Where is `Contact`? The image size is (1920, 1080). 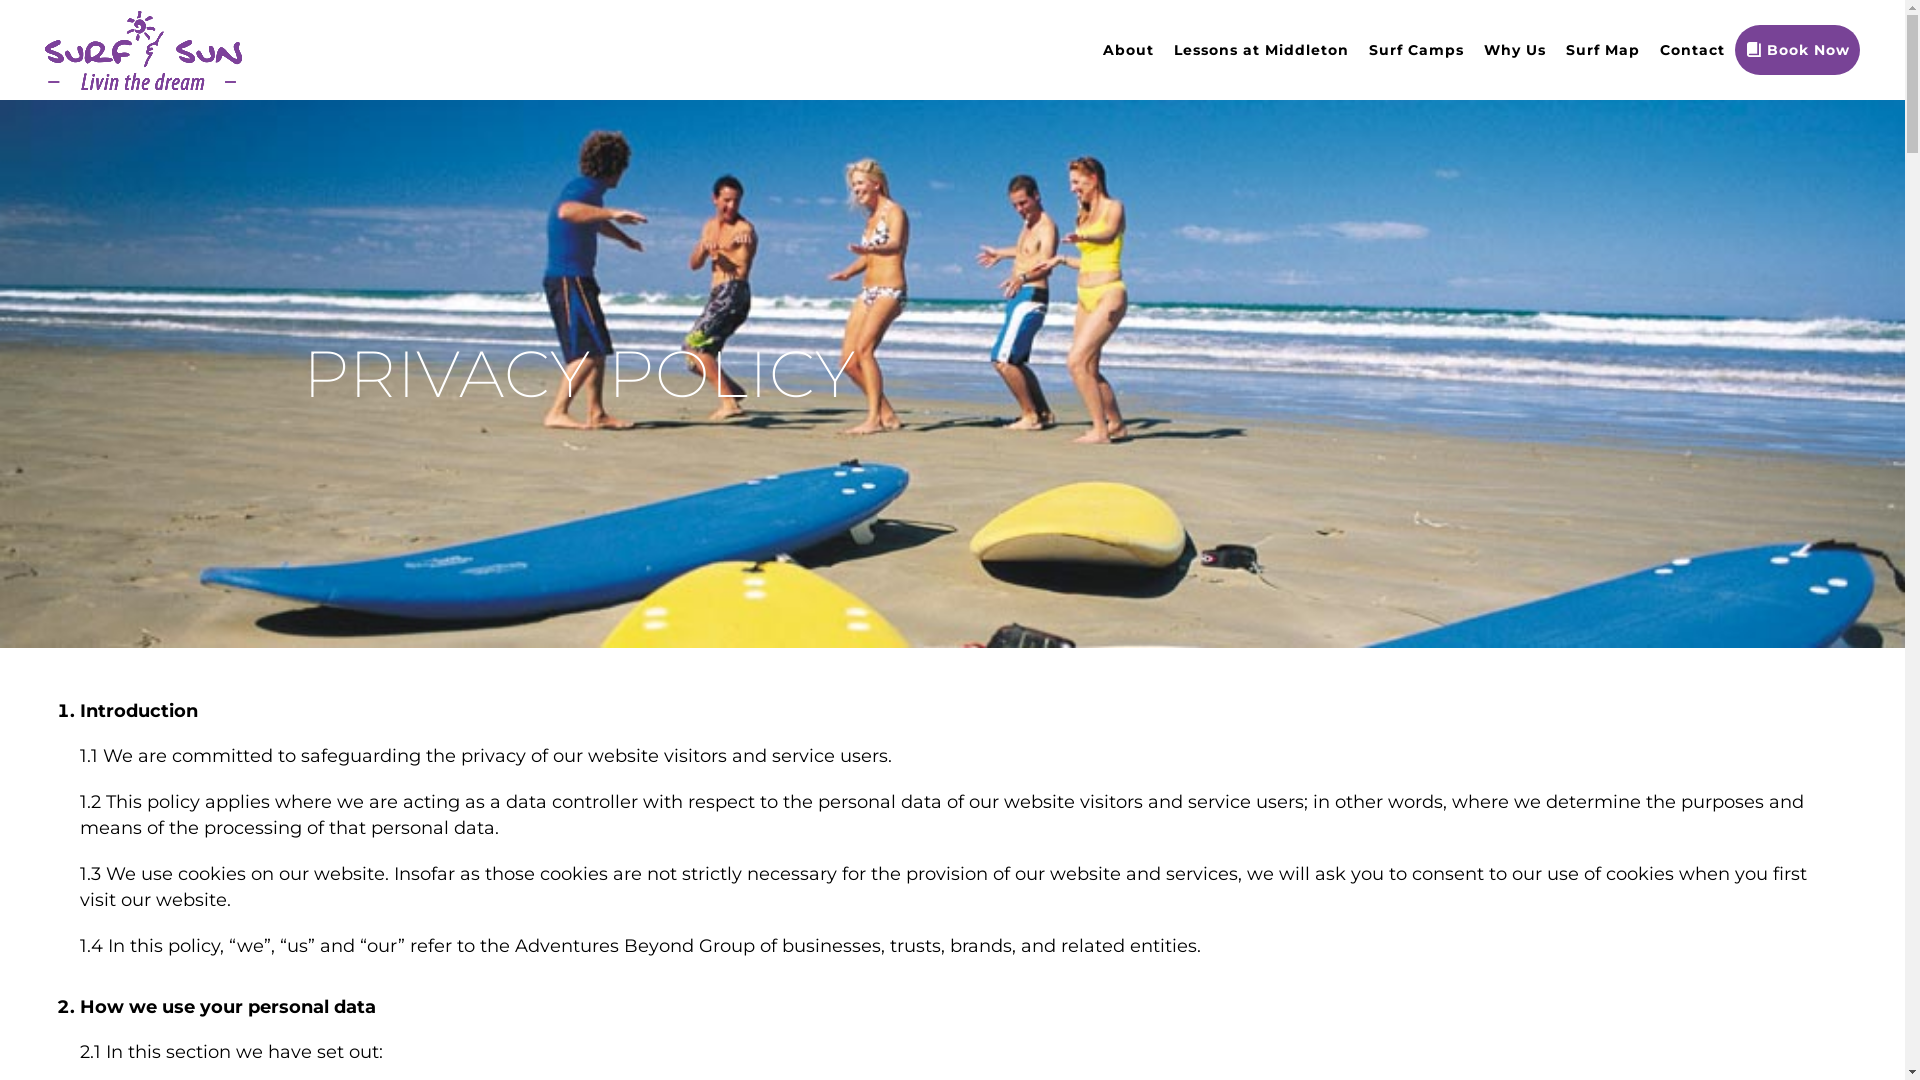 Contact is located at coordinates (1692, 50).